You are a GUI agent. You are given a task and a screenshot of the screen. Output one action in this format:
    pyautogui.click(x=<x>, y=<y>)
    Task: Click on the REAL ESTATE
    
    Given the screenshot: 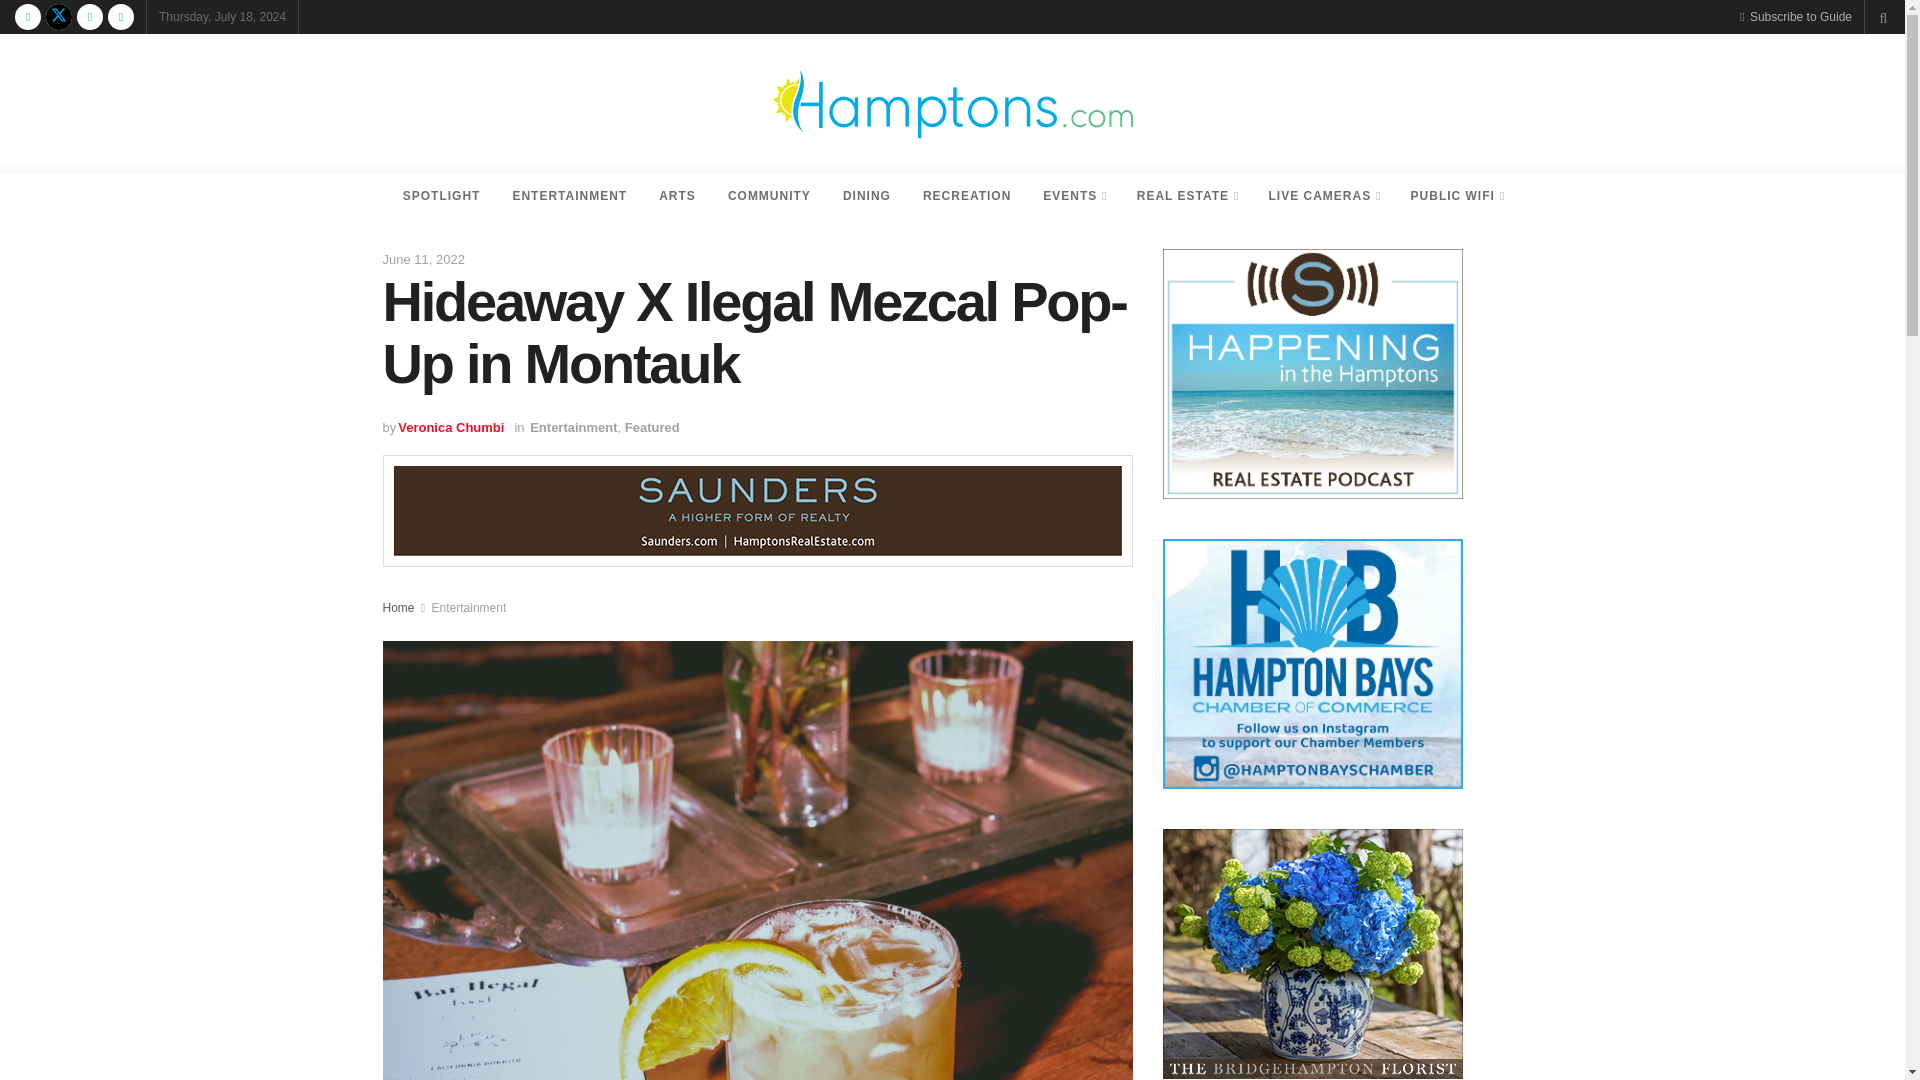 What is the action you would take?
    pyautogui.click(x=1187, y=196)
    